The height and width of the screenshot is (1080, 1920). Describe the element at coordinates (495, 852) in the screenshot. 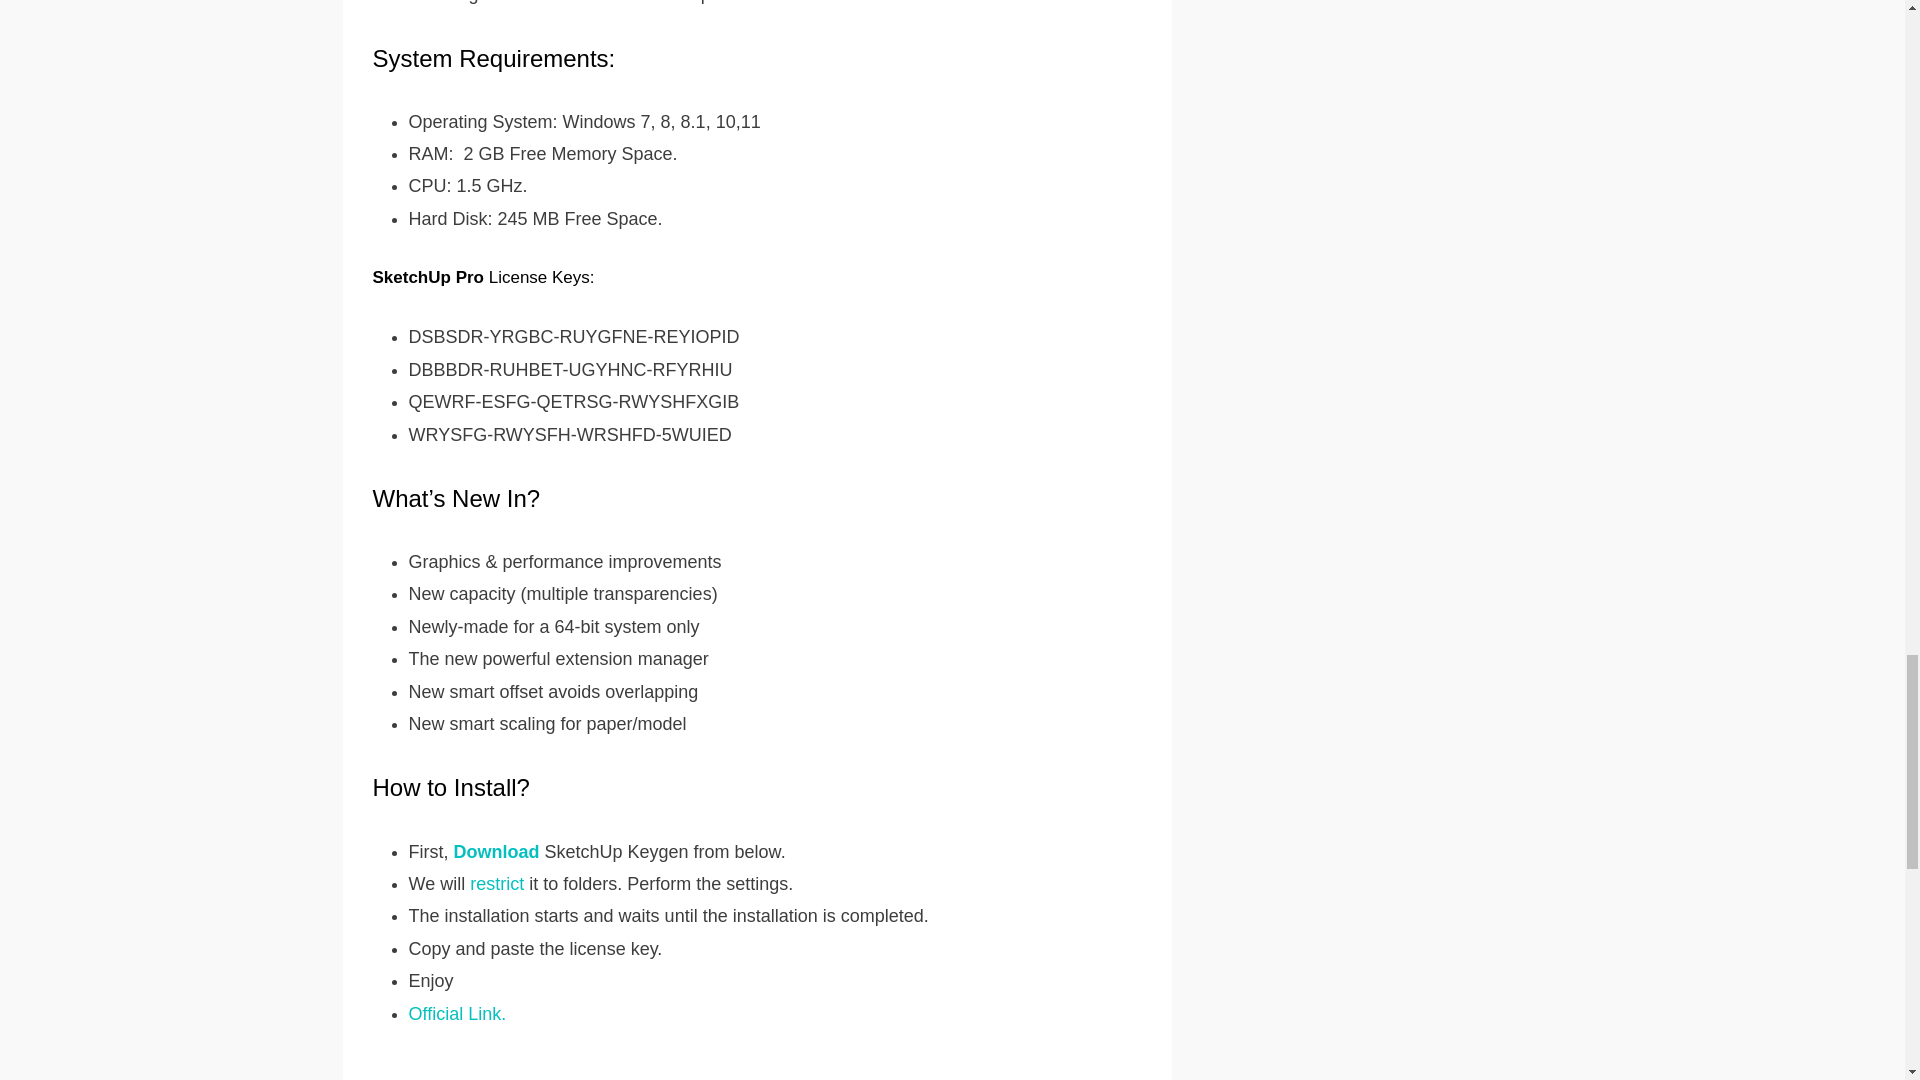

I see `Download` at that location.